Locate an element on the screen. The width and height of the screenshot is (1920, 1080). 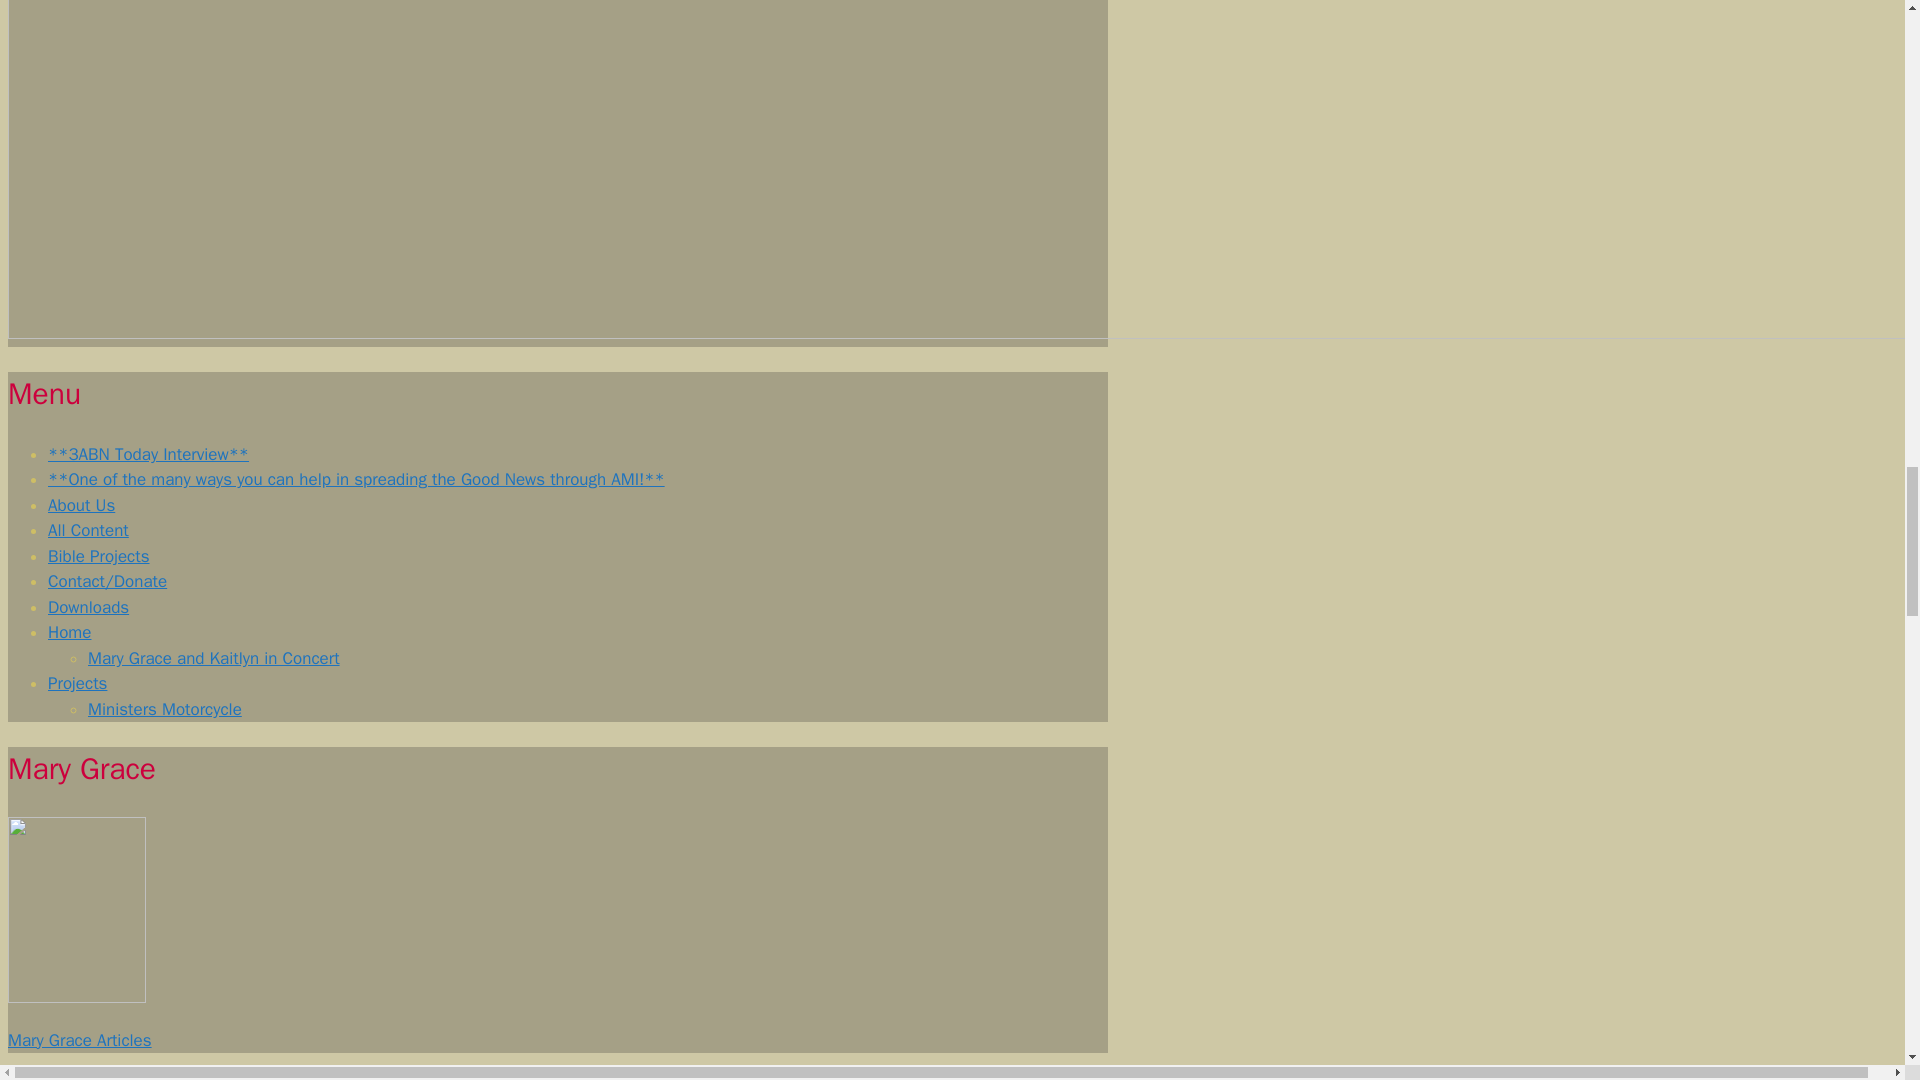
Mary Grace and Kaitlyn in Concert is located at coordinates (214, 658).